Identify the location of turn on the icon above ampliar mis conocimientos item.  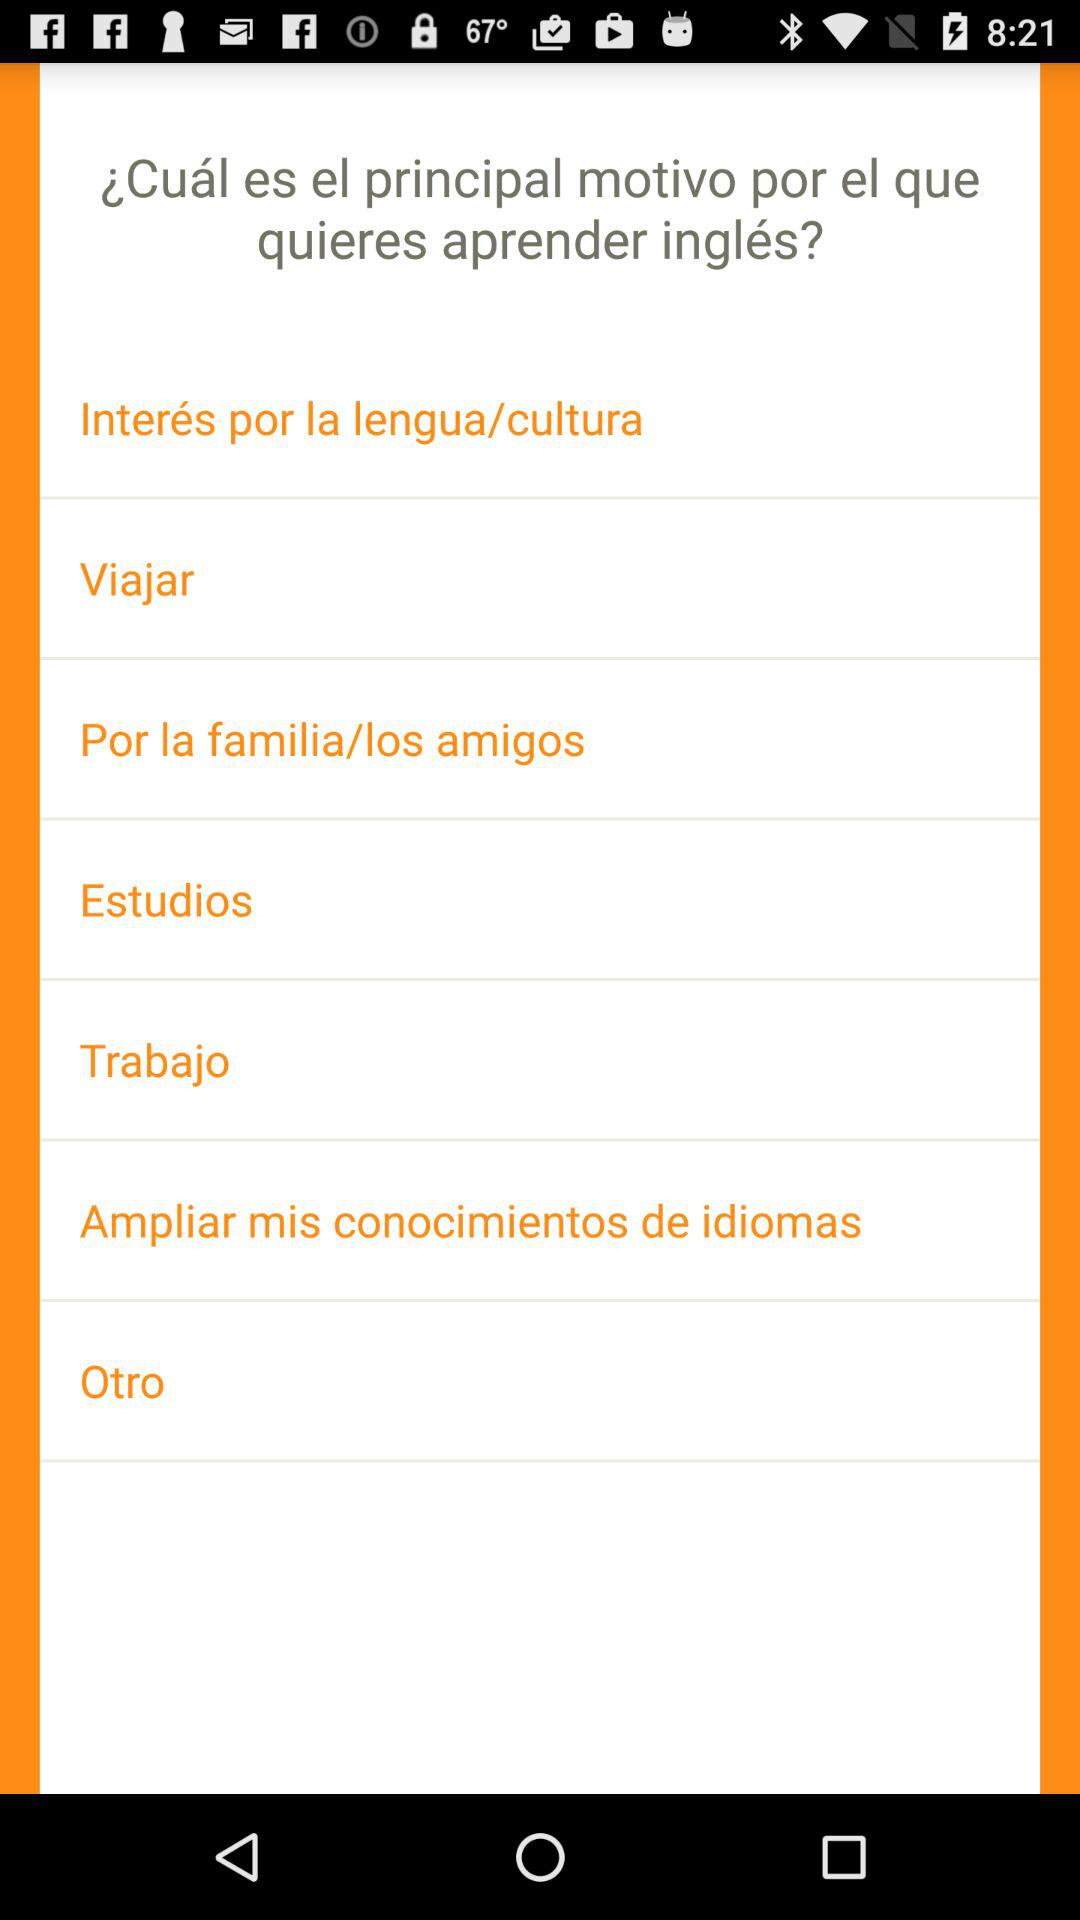
(540, 1060).